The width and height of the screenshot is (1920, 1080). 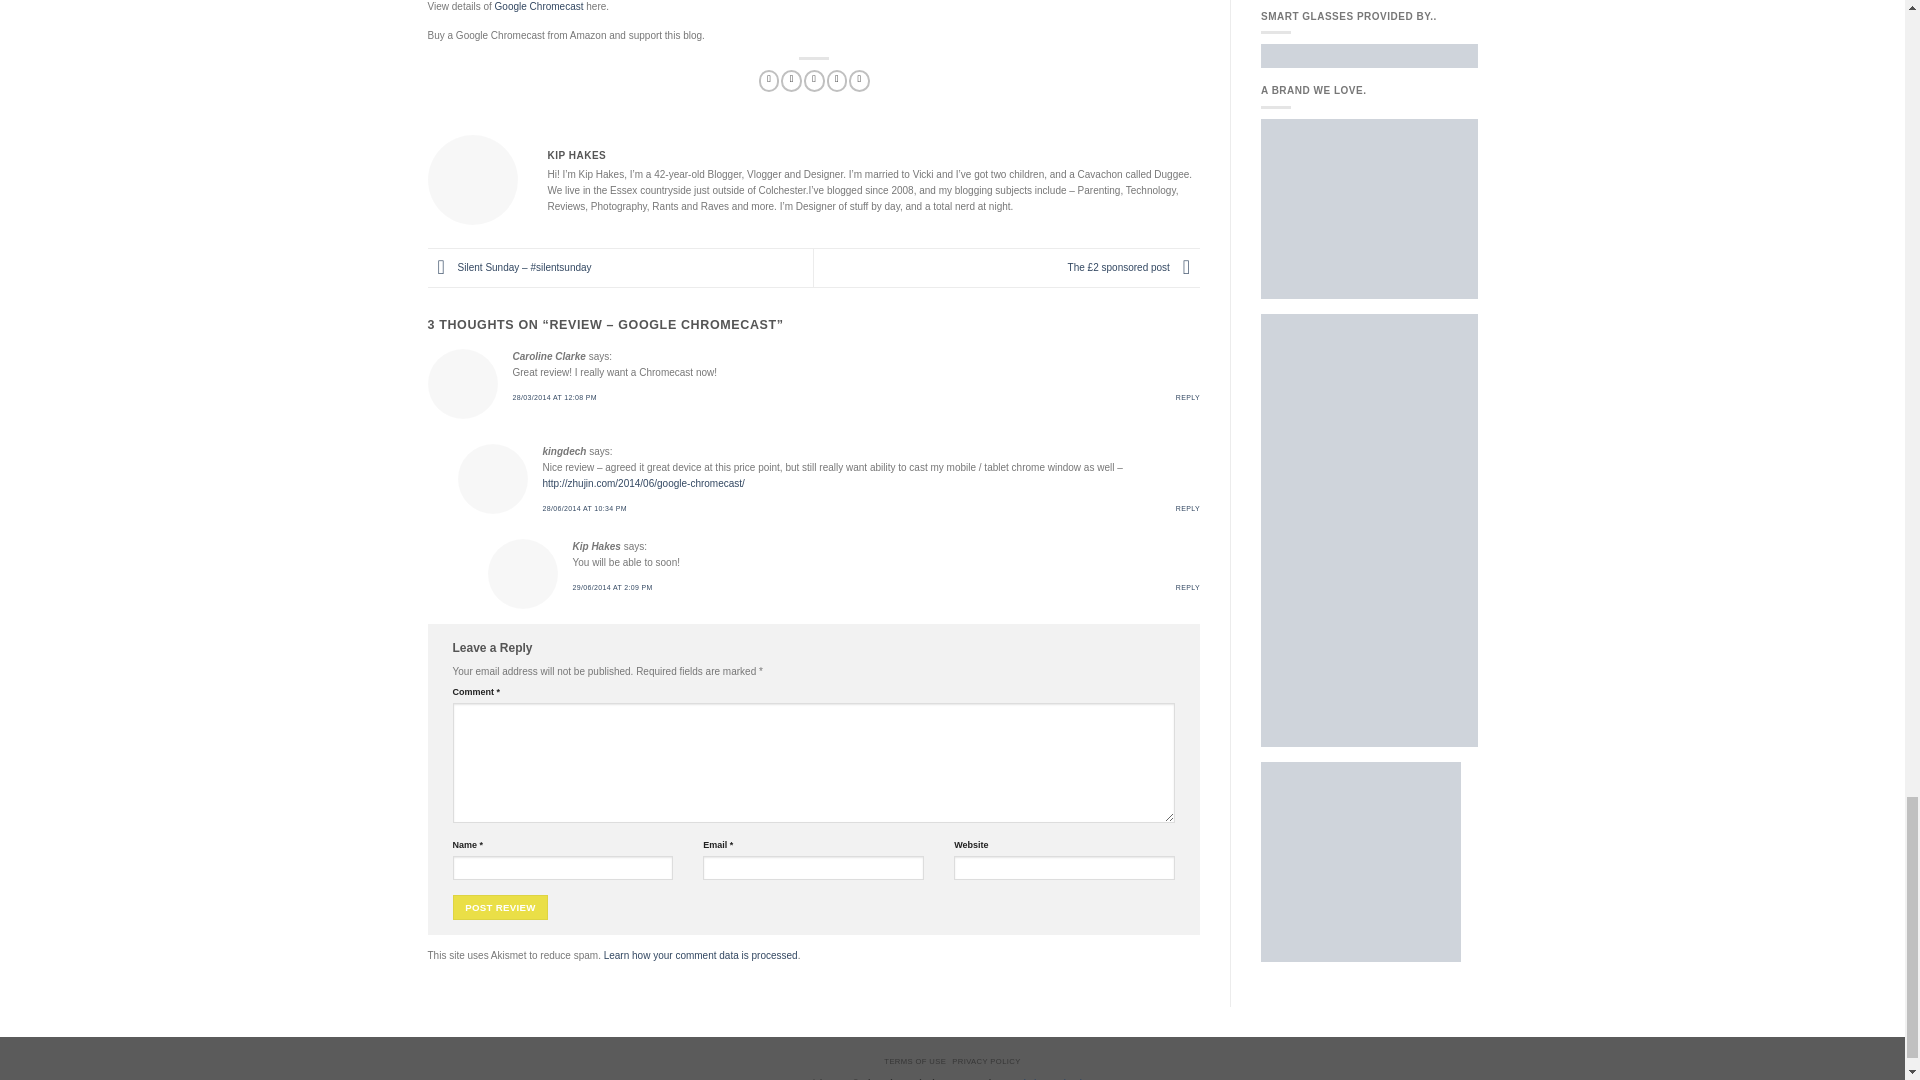 What do you see at coordinates (814, 80) in the screenshot?
I see `Email to a Friend` at bounding box center [814, 80].